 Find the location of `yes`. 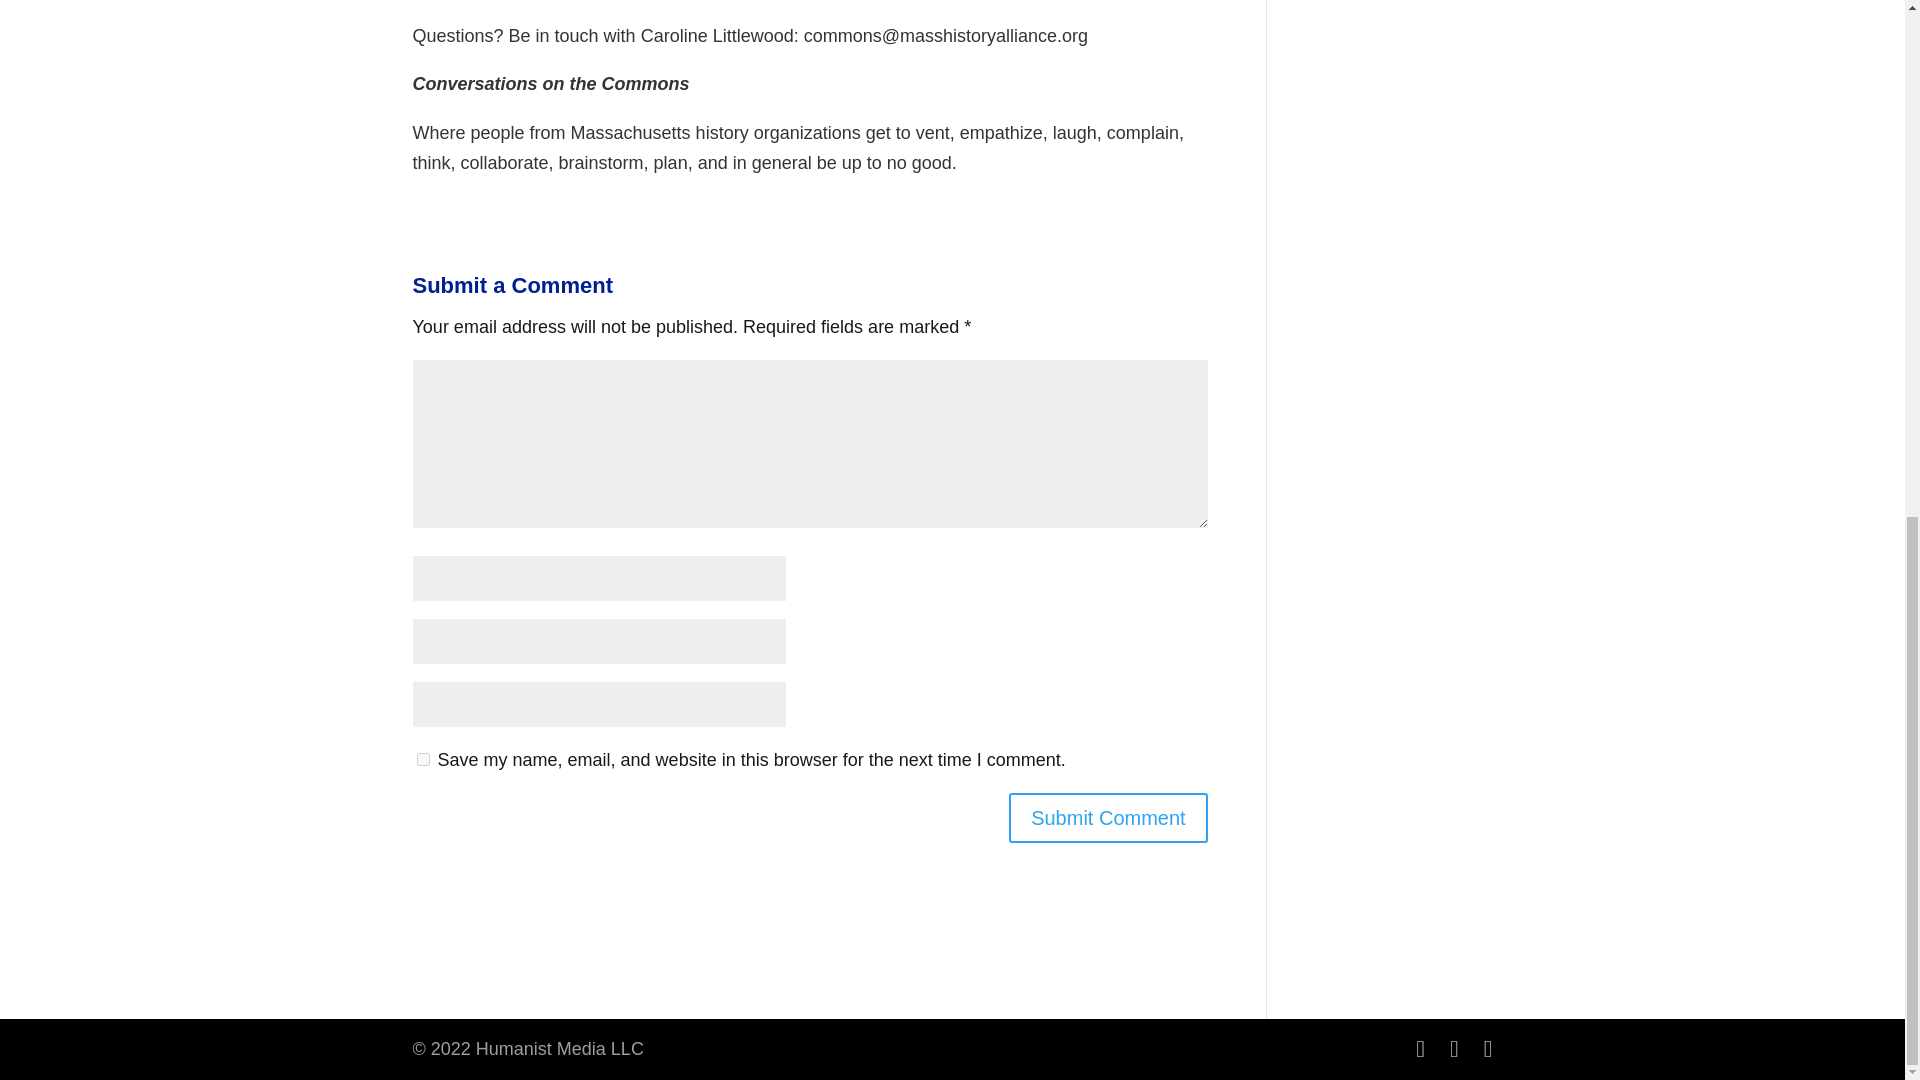

yes is located at coordinates (422, 758).